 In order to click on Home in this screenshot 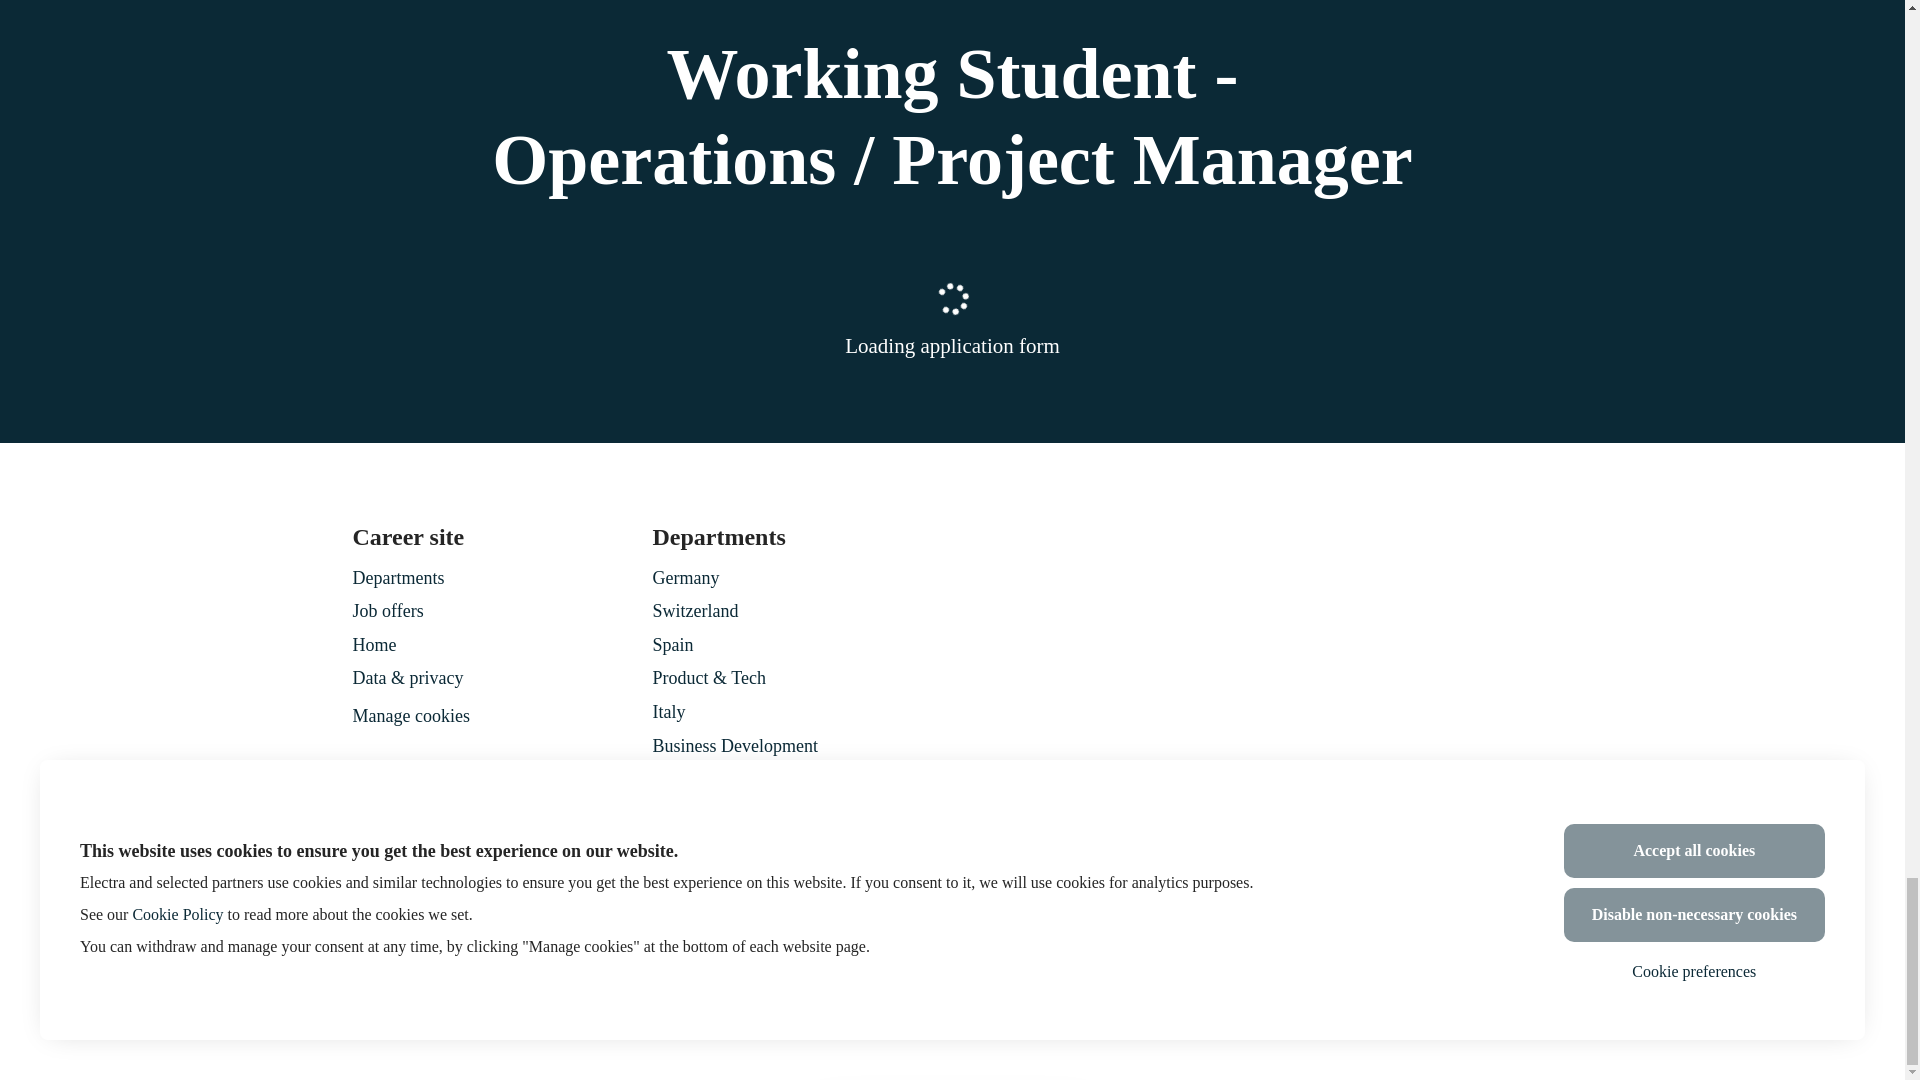, I will do `click(373, 644)`.